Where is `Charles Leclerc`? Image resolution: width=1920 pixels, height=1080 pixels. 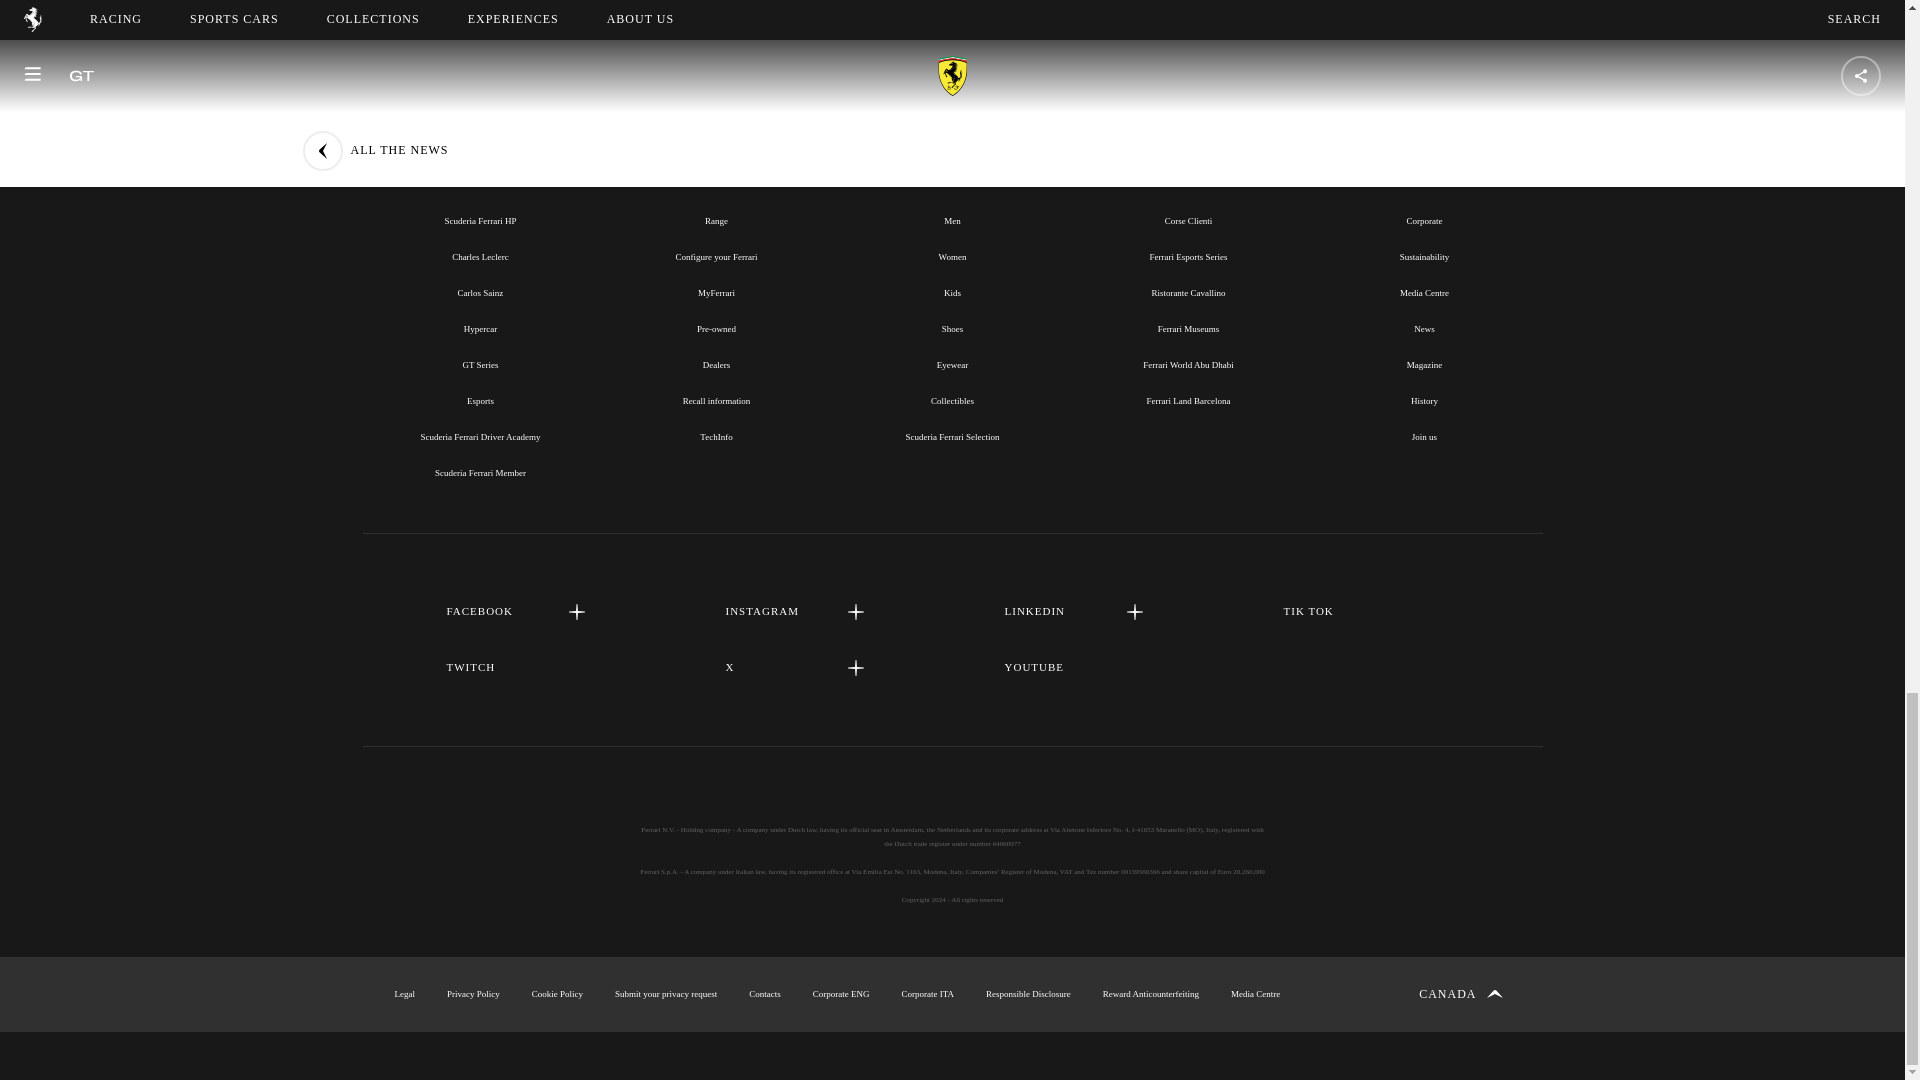
Charles Leclerc is located at coordinates (480, 256).